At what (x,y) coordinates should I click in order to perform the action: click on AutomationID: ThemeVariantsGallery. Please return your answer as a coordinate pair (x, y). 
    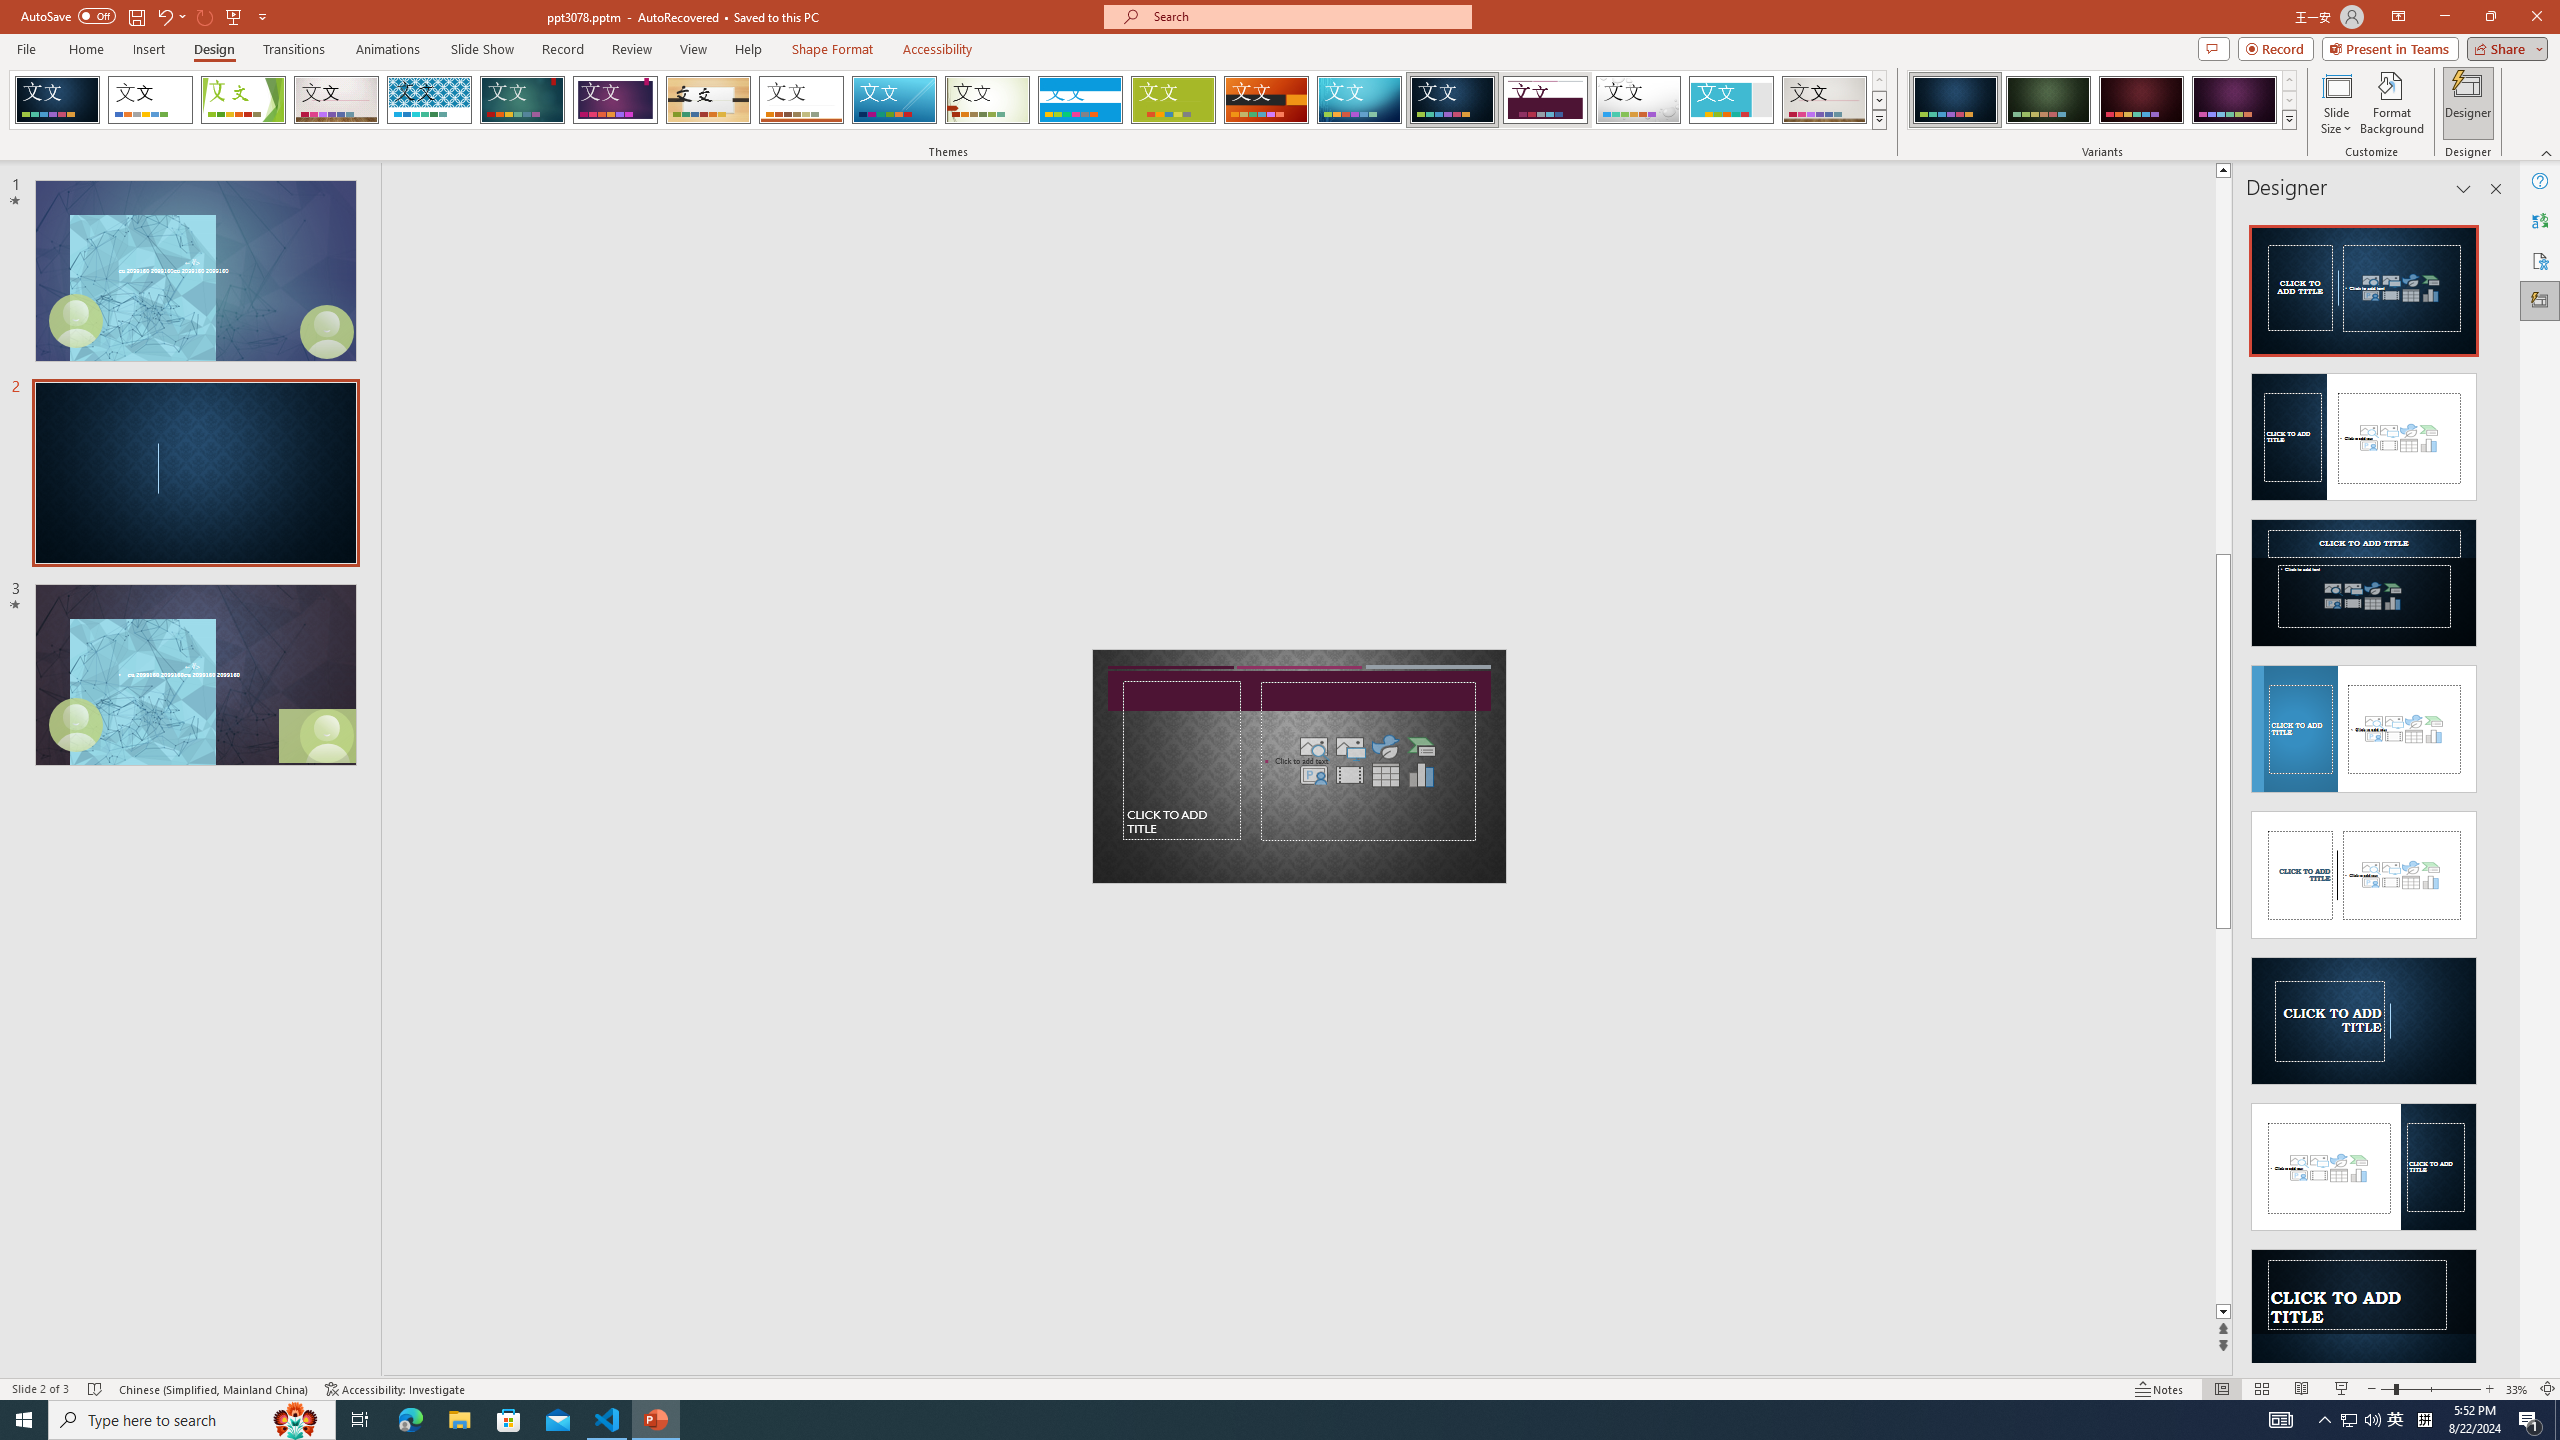
    Looking at the image, I should click on (2102, 100).